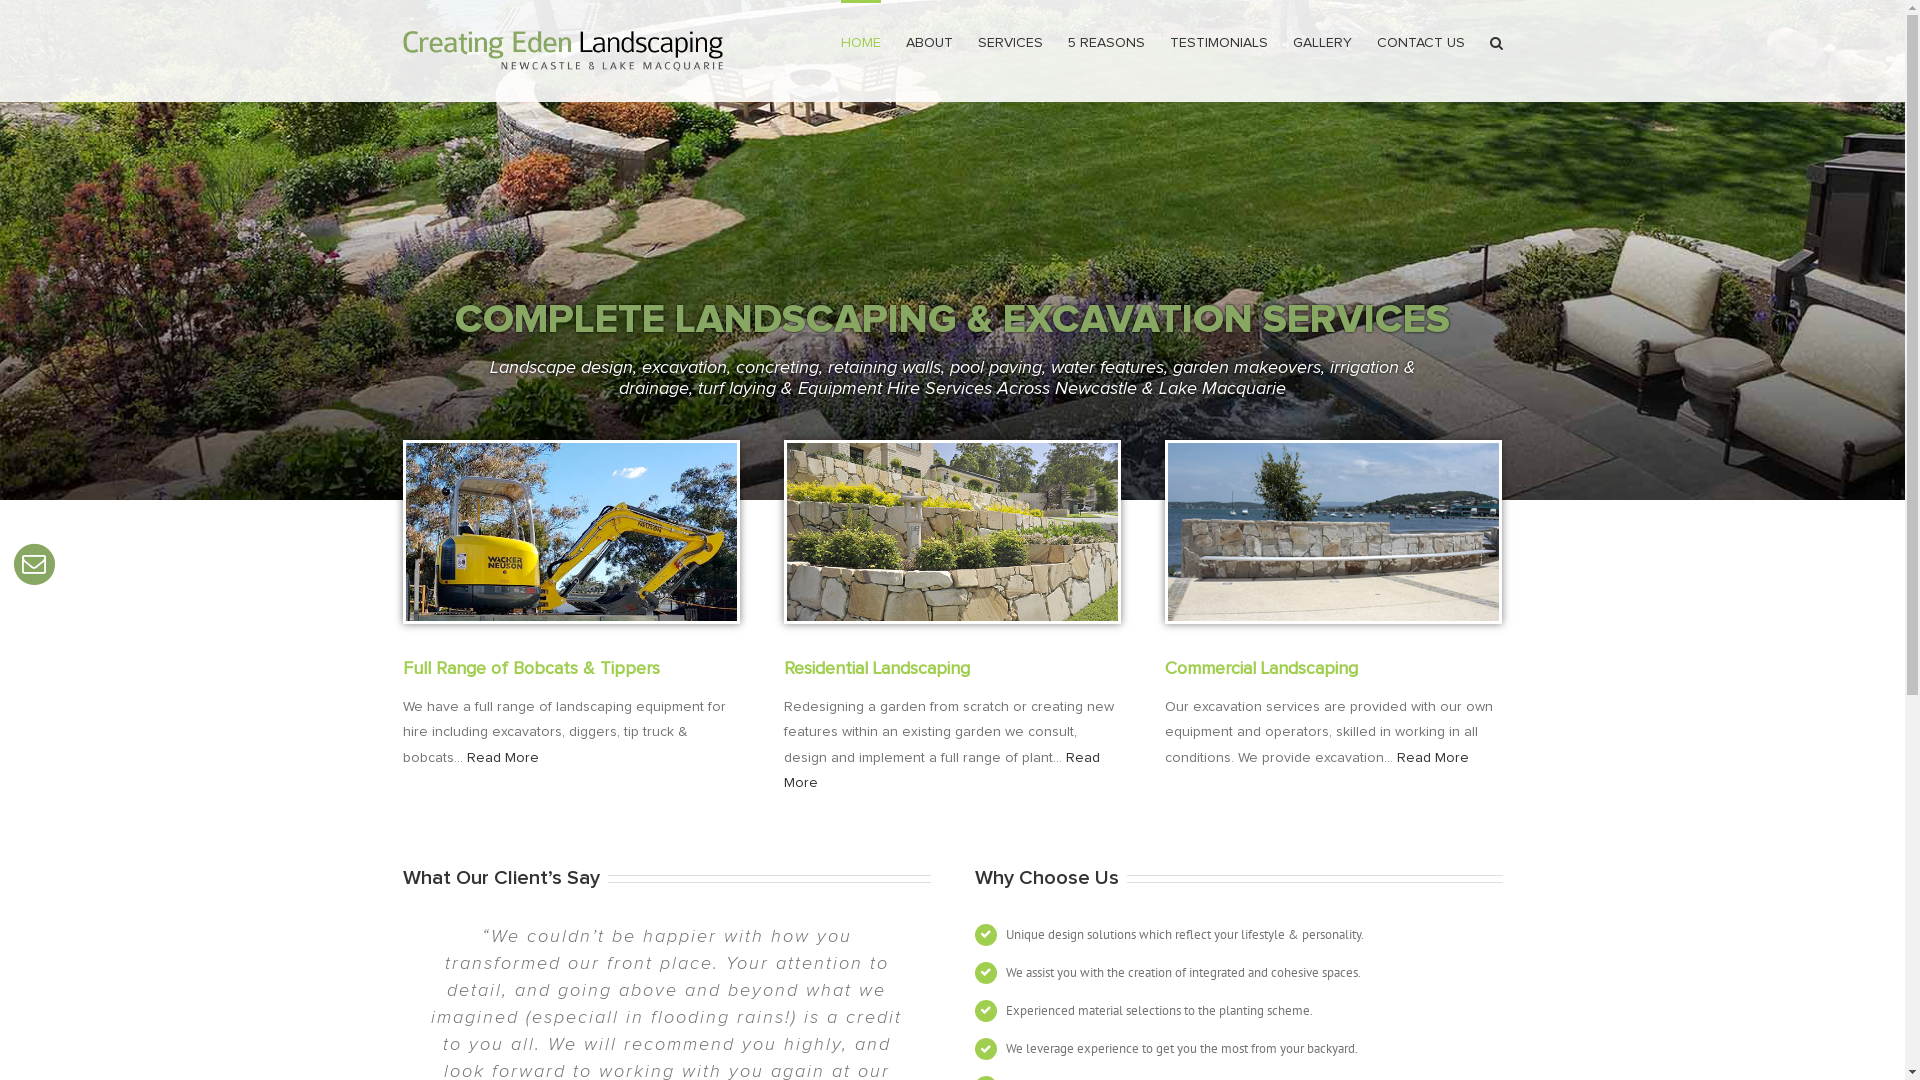 The image size is (1920, 1080). Describe the element at coordinates (860, 42) in the screenshot. I see `HOME` at that location.